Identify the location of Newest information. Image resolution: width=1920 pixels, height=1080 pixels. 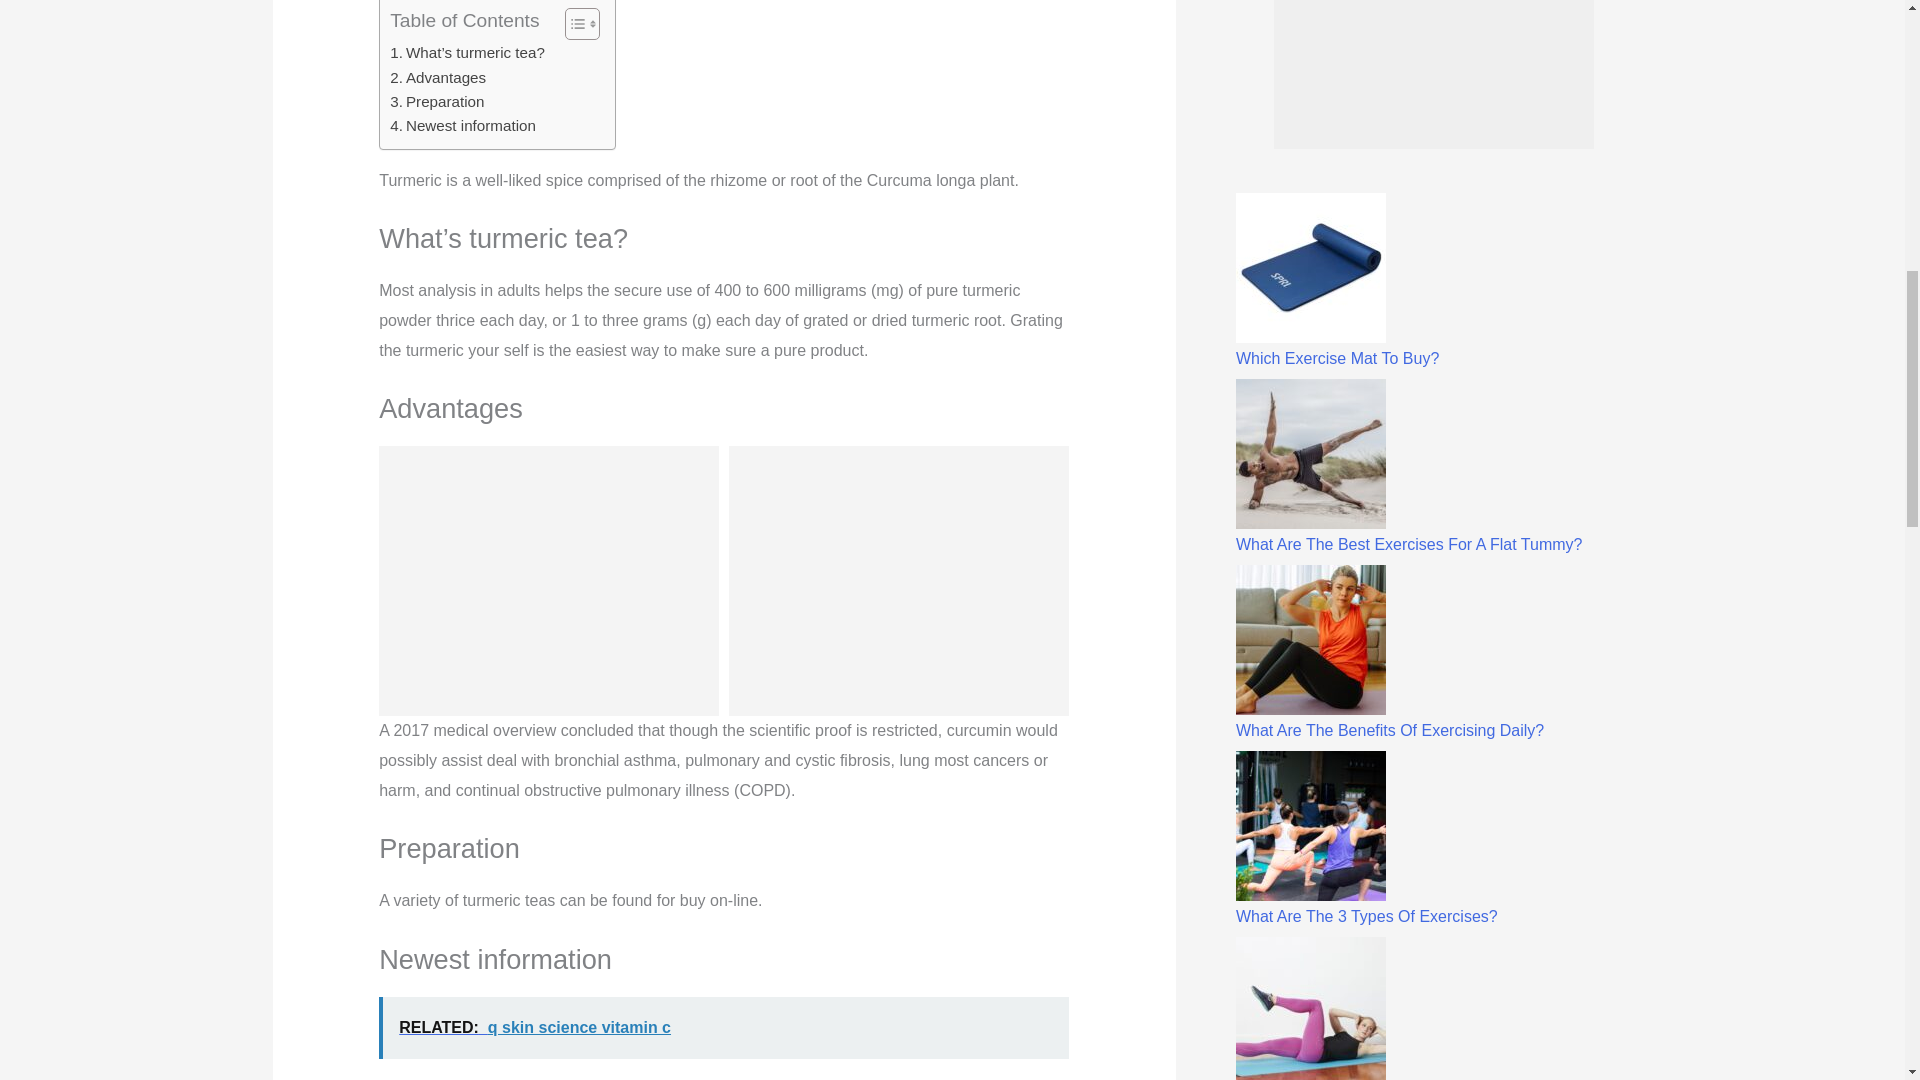
(462, 126).